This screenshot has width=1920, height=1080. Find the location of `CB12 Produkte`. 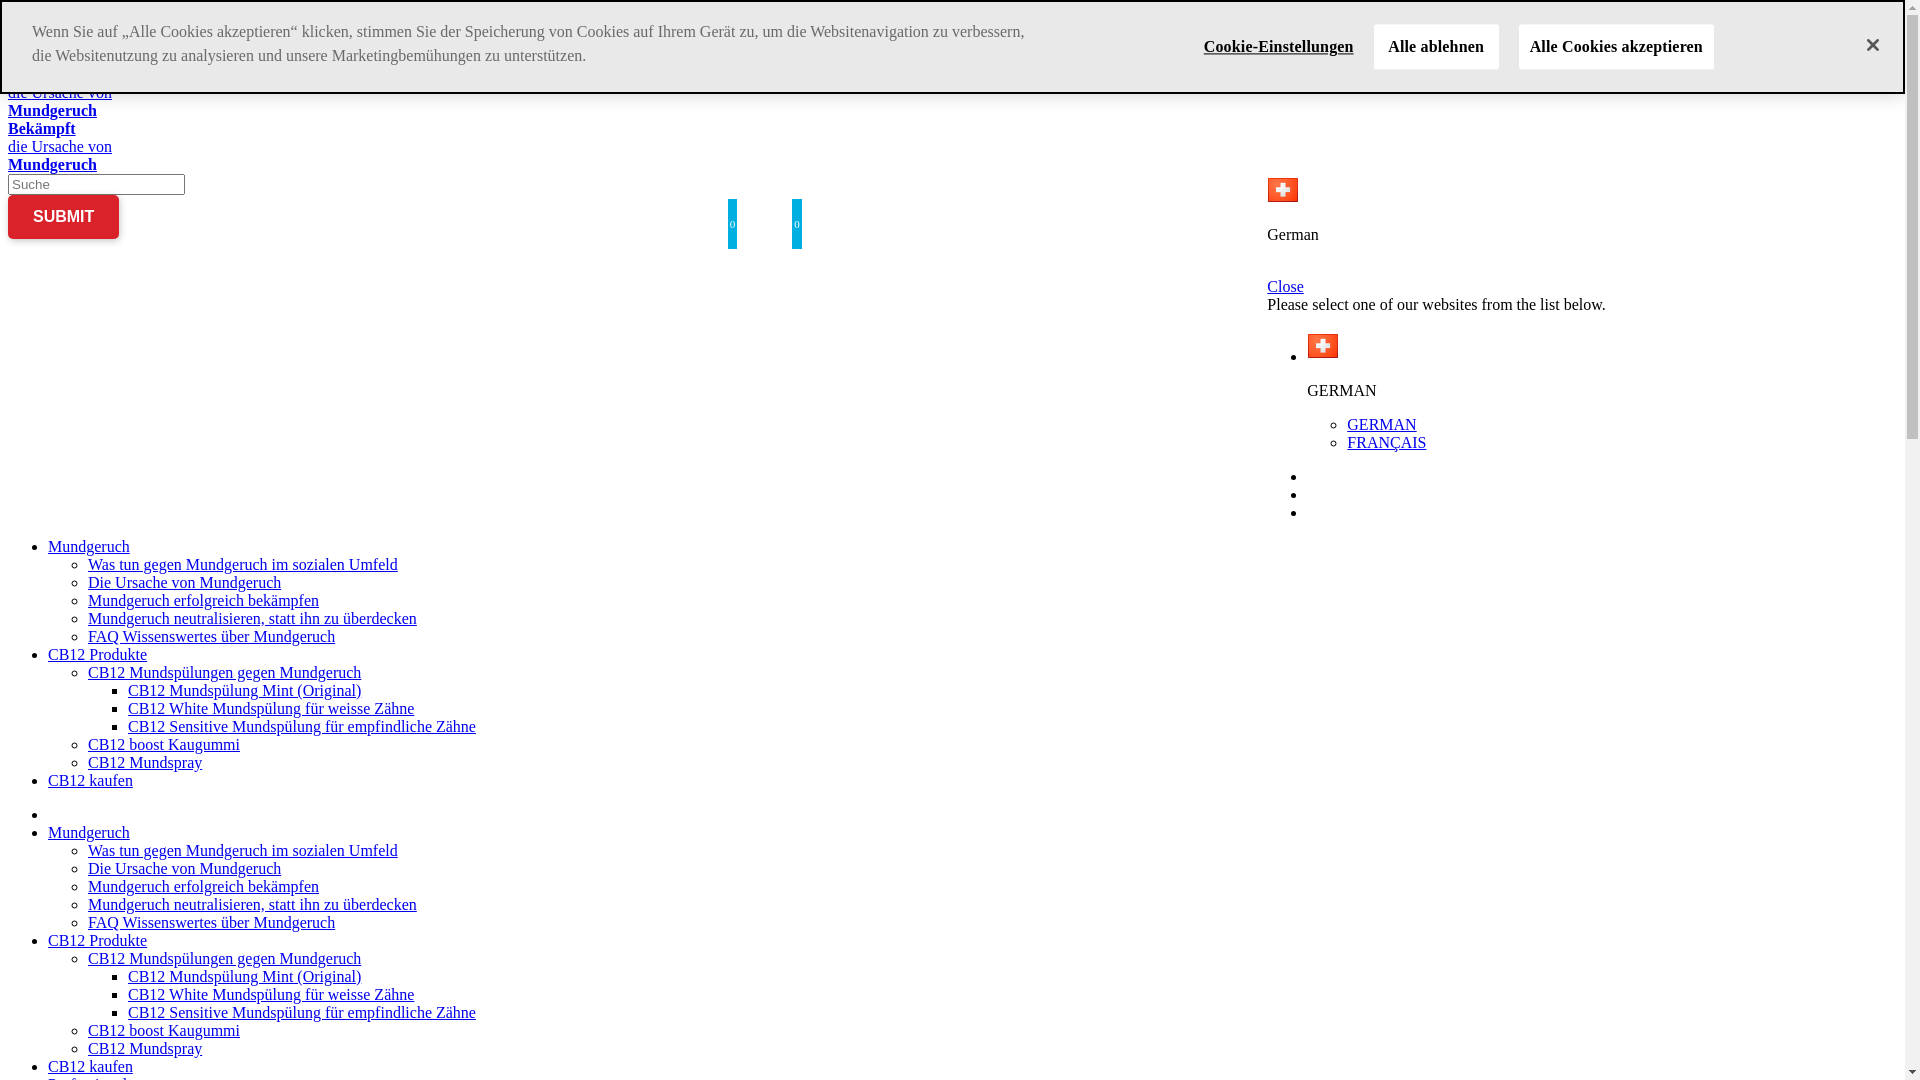

CB12 Produkte is located at coordinates (98, 940).